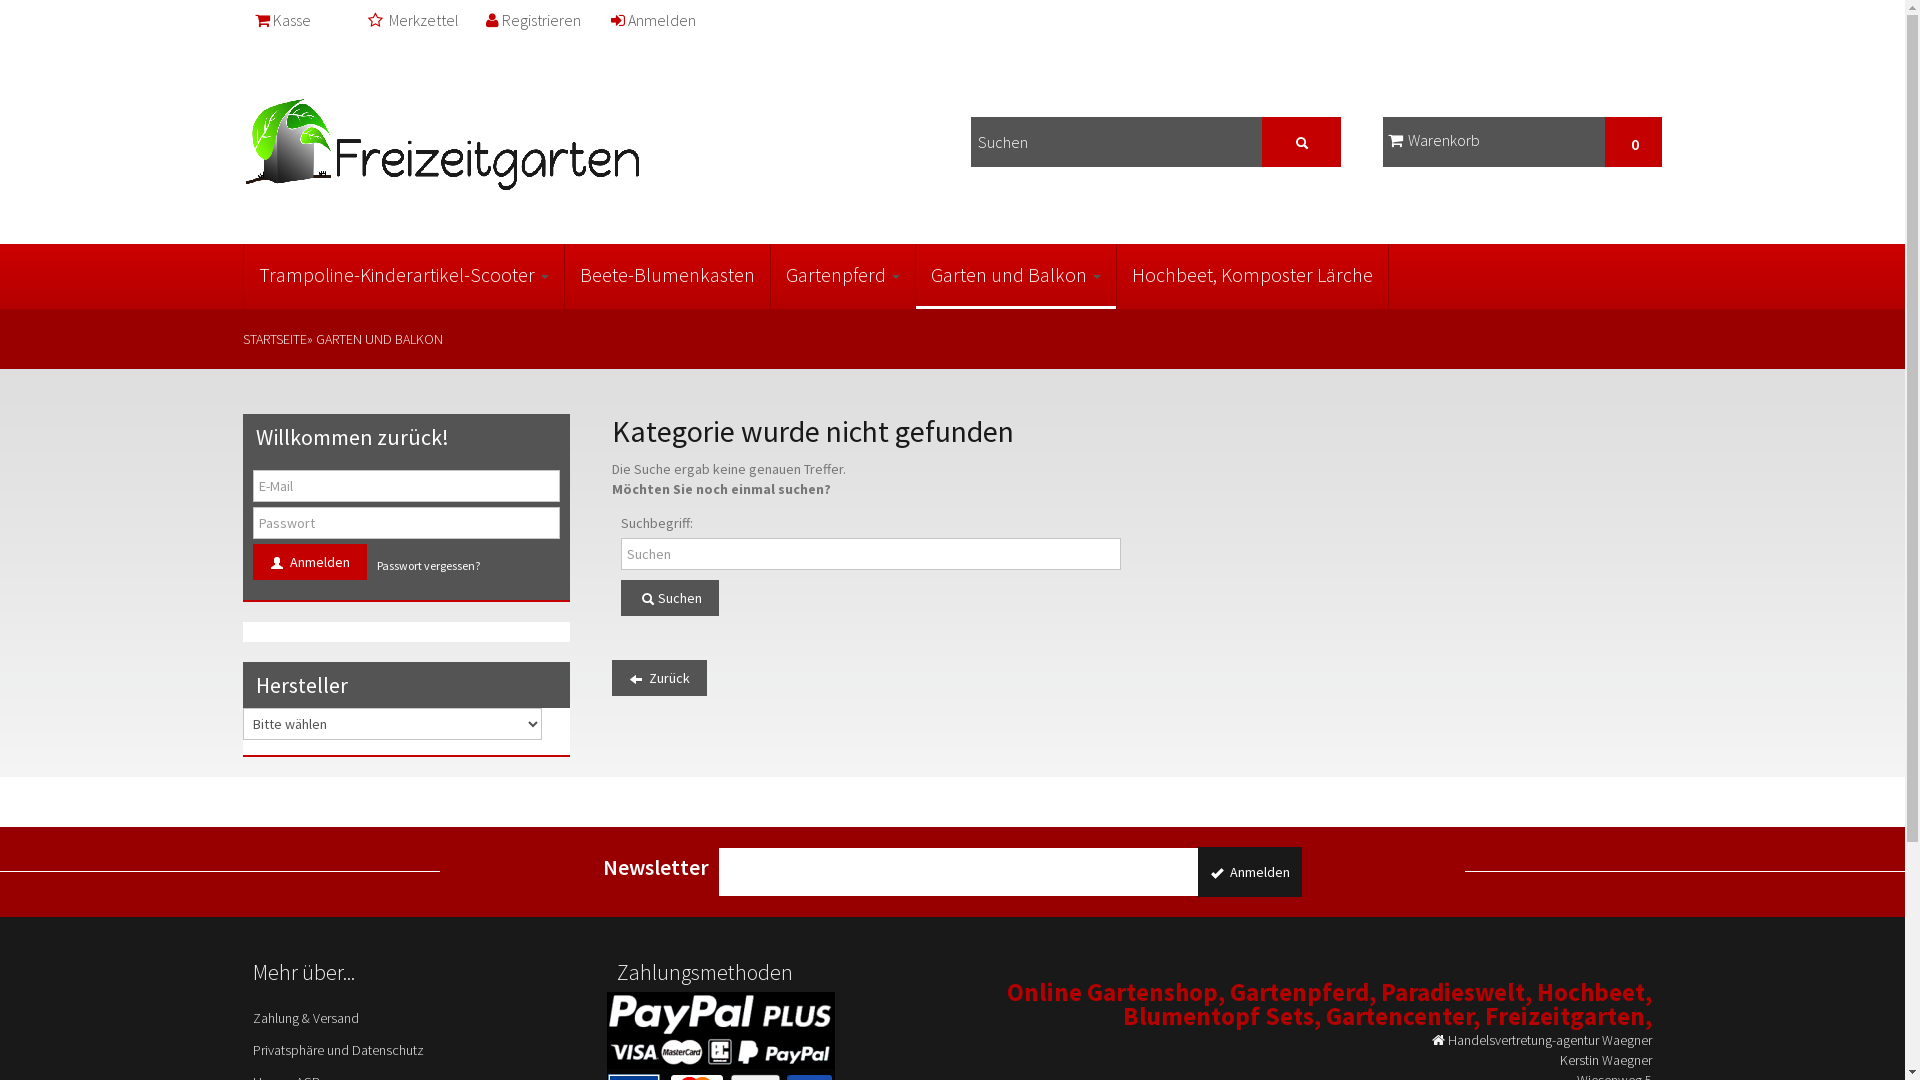 This screenshot has height=1080, width=1920. I want to click on STARTSEITE, so click(274, 339).